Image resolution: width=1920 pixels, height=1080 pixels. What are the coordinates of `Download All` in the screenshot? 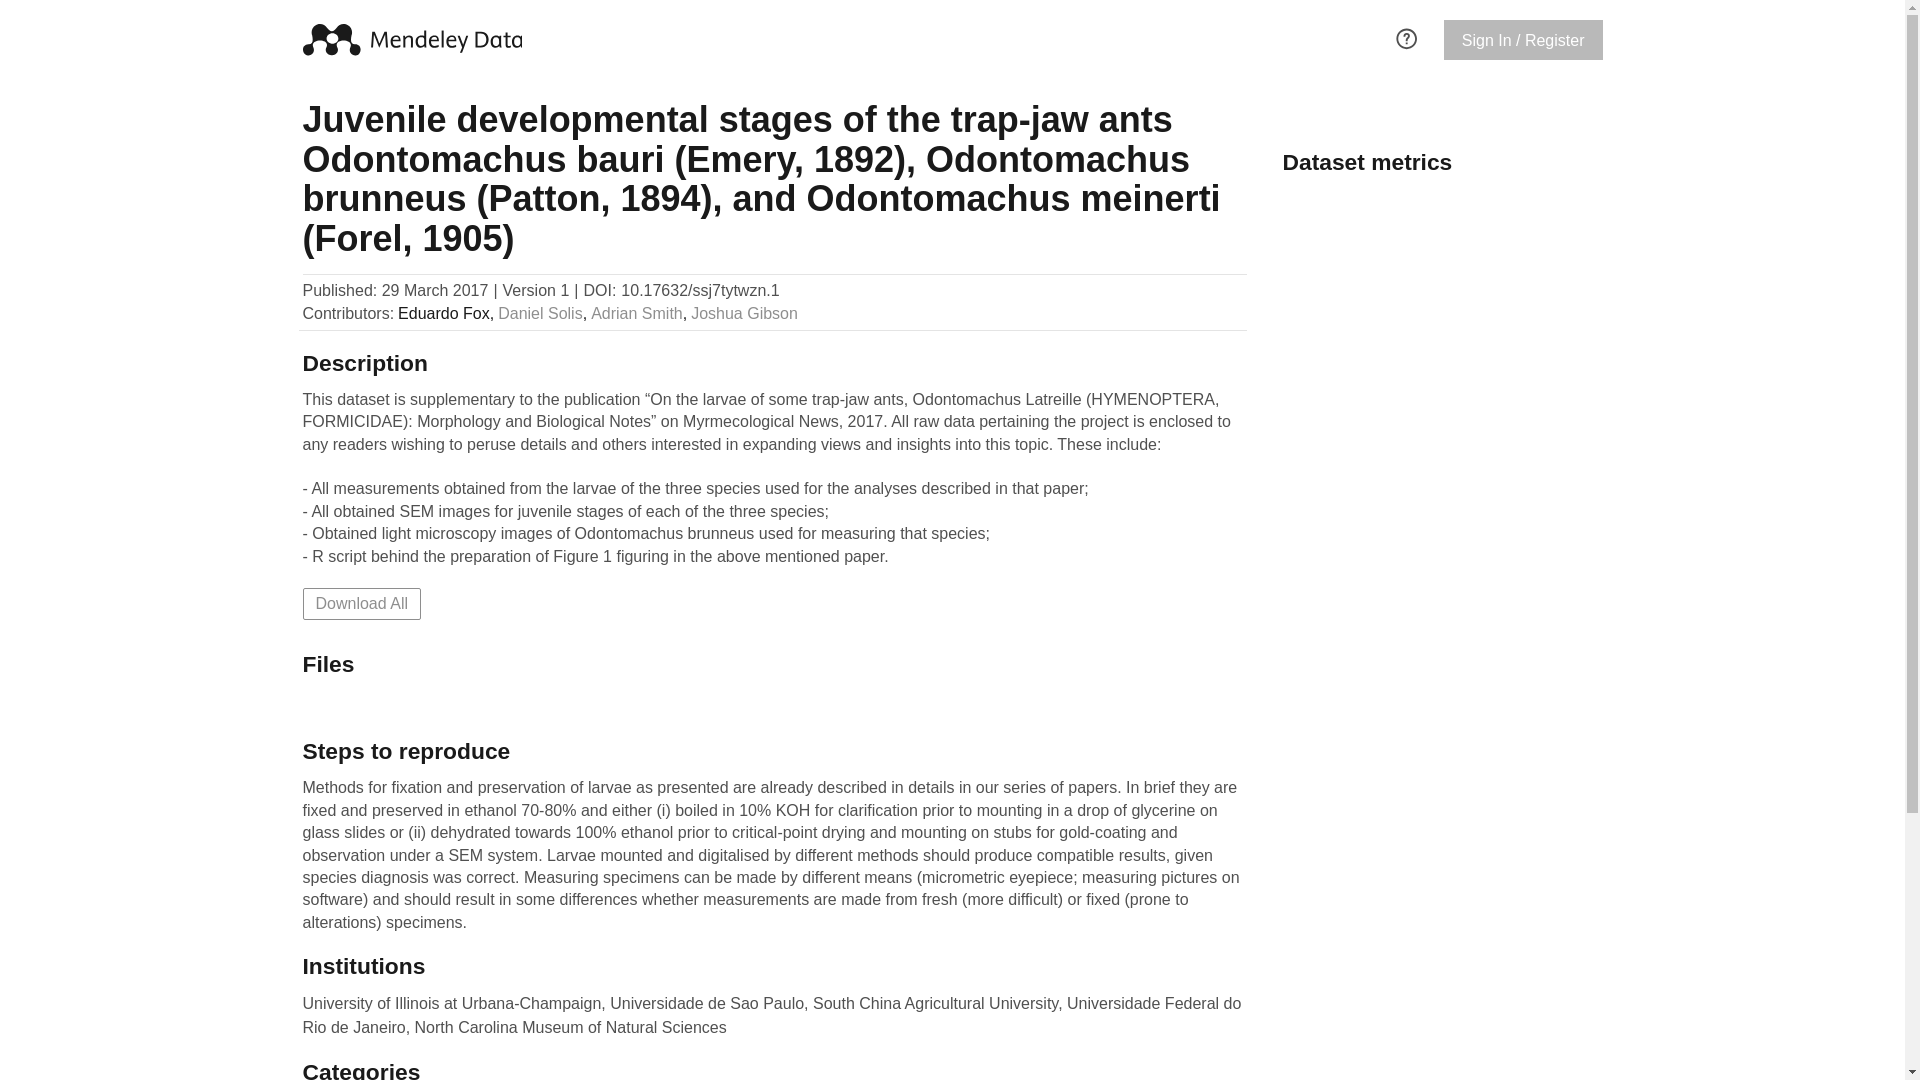 It's located at (360, 603).